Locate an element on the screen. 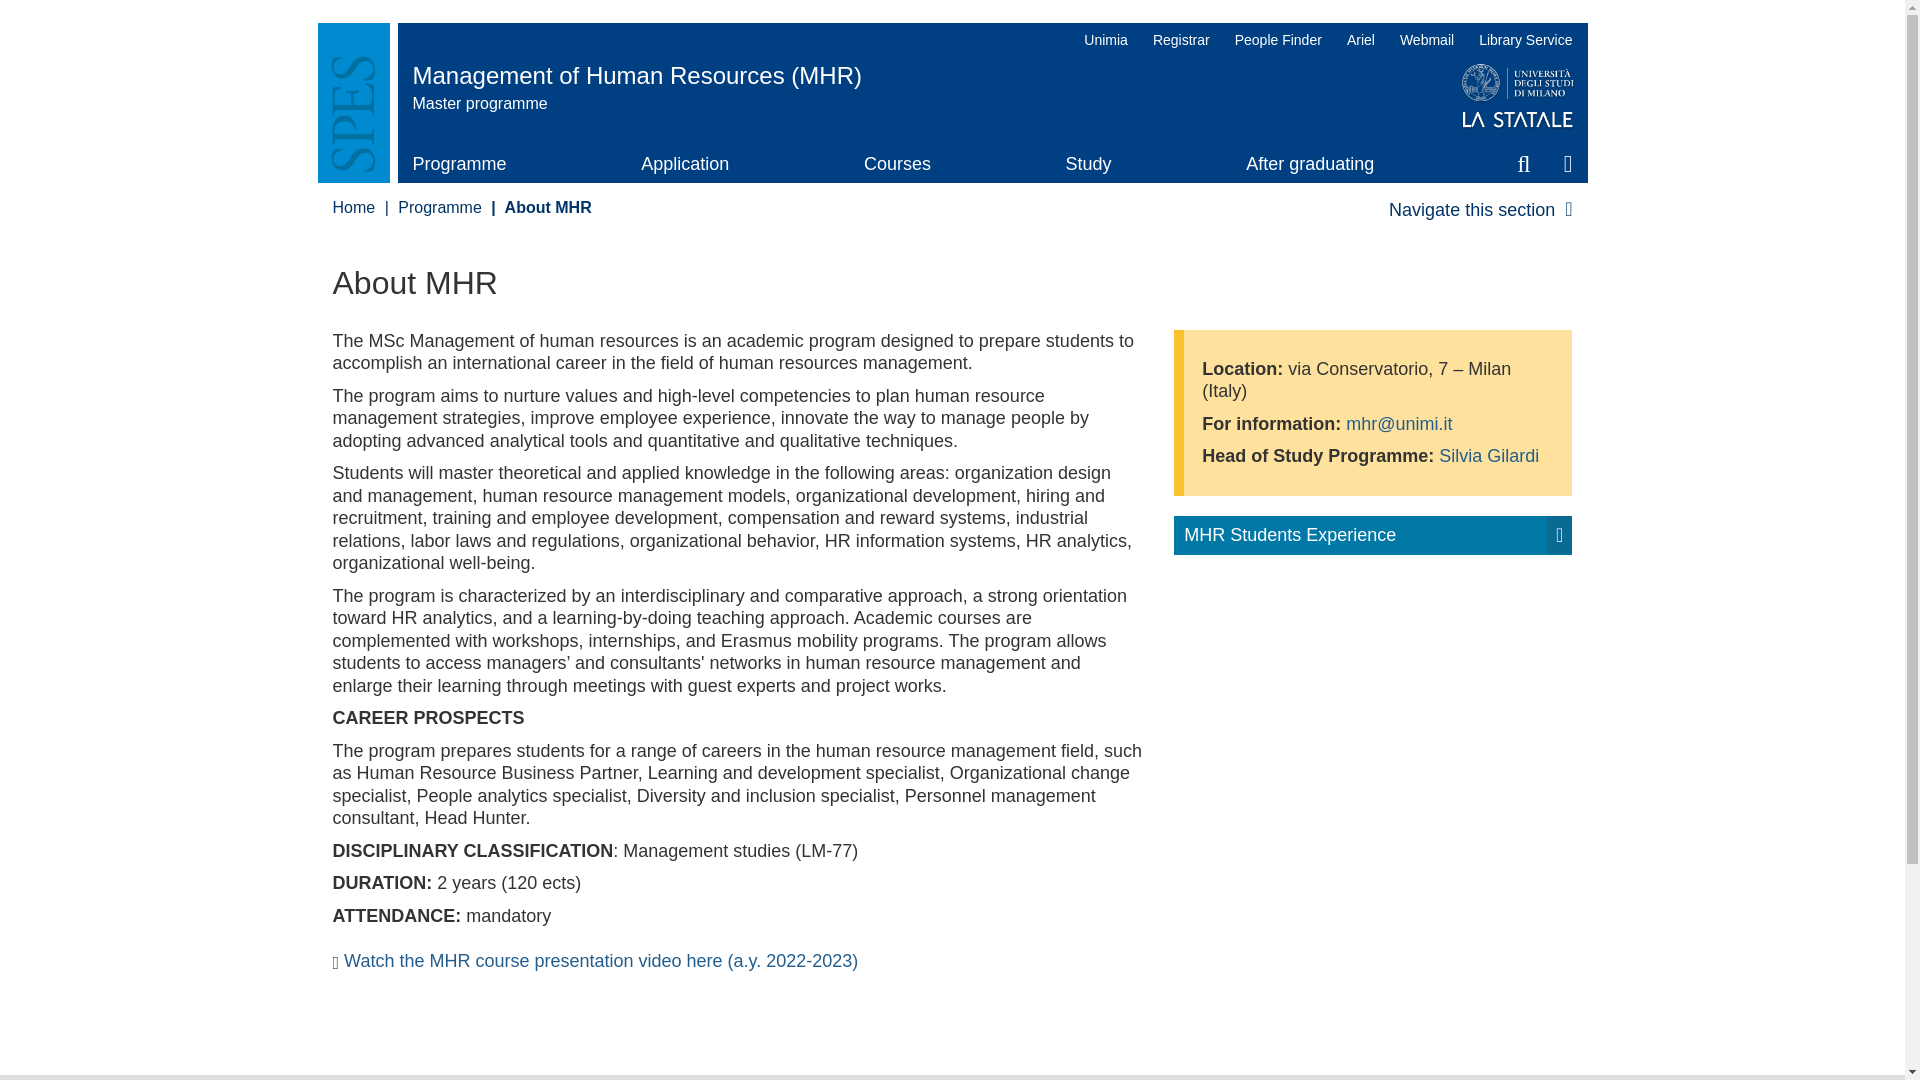  Registrar is located at coordinates (1180, 39).